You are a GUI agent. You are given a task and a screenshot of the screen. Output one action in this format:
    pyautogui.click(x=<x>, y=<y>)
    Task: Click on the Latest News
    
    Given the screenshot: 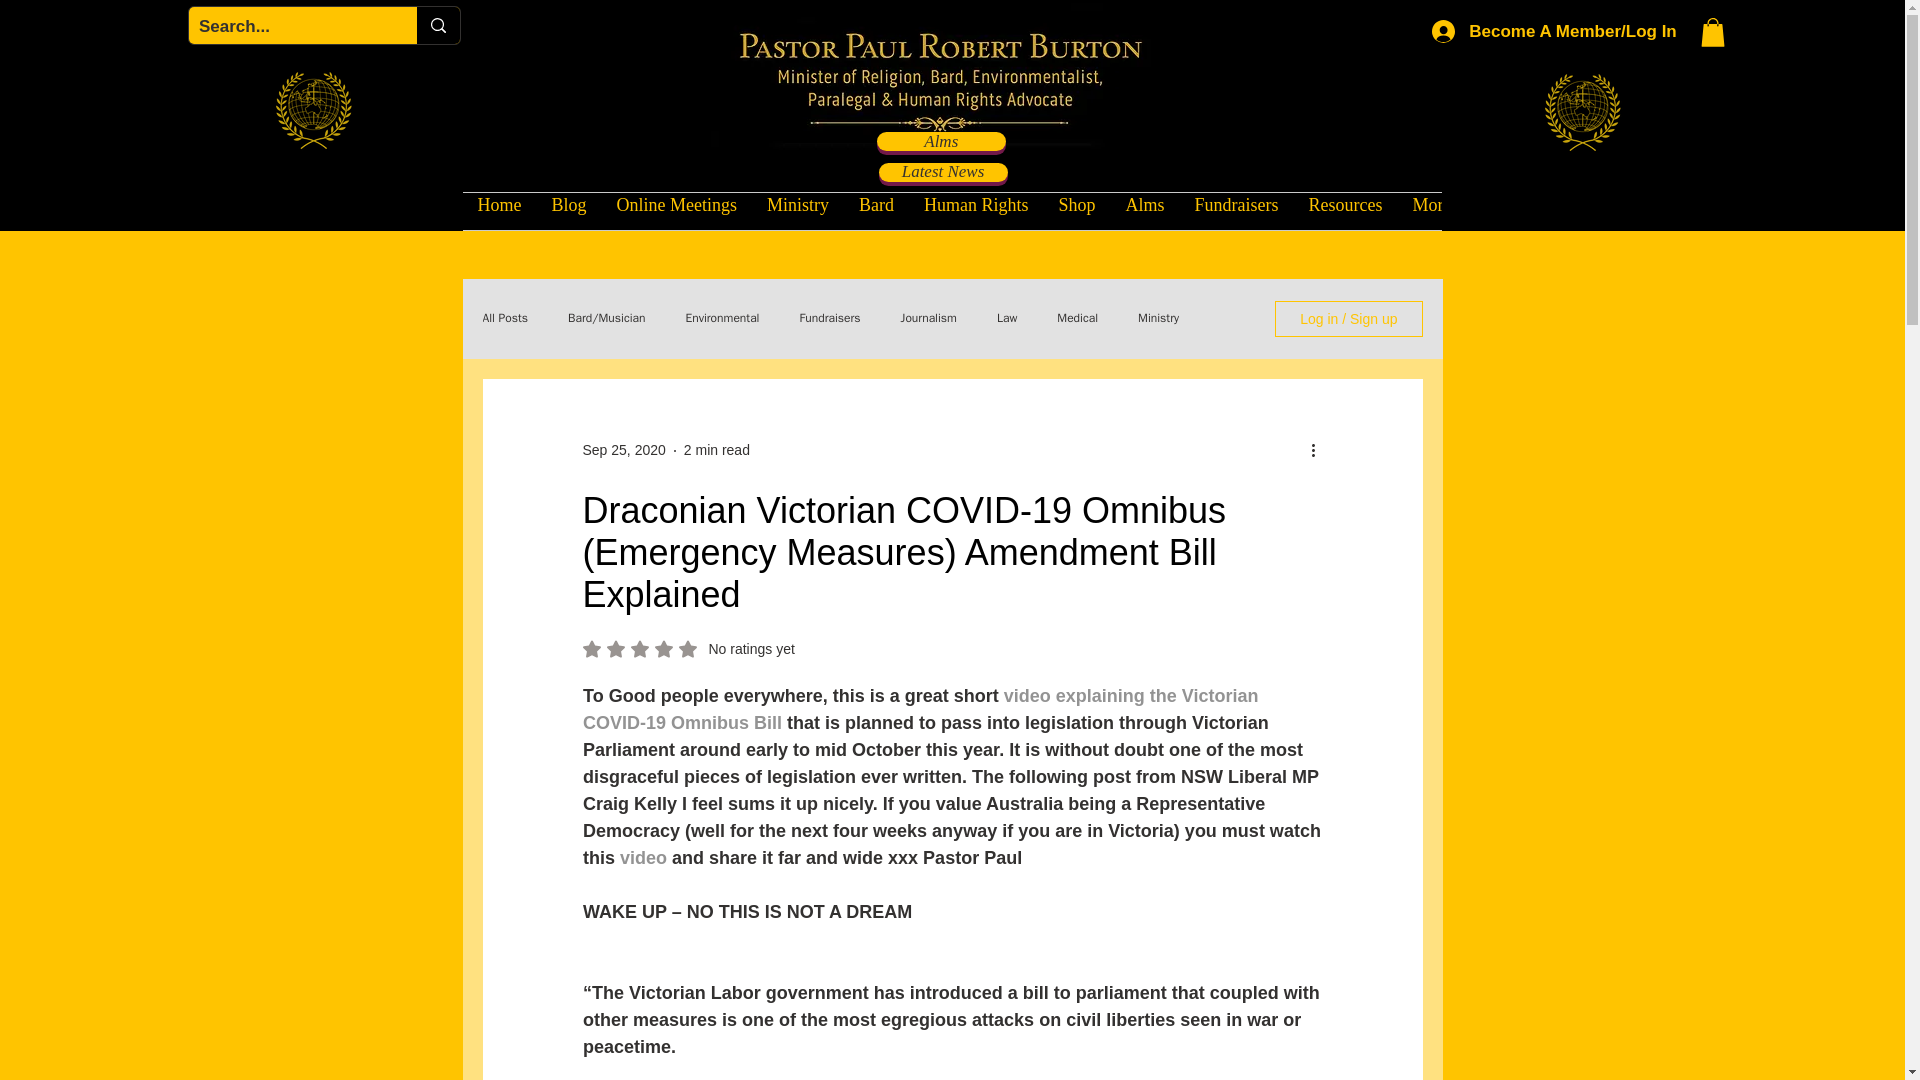 What is the action you would take?
    pyautogui.click(x=942, y=172)
    